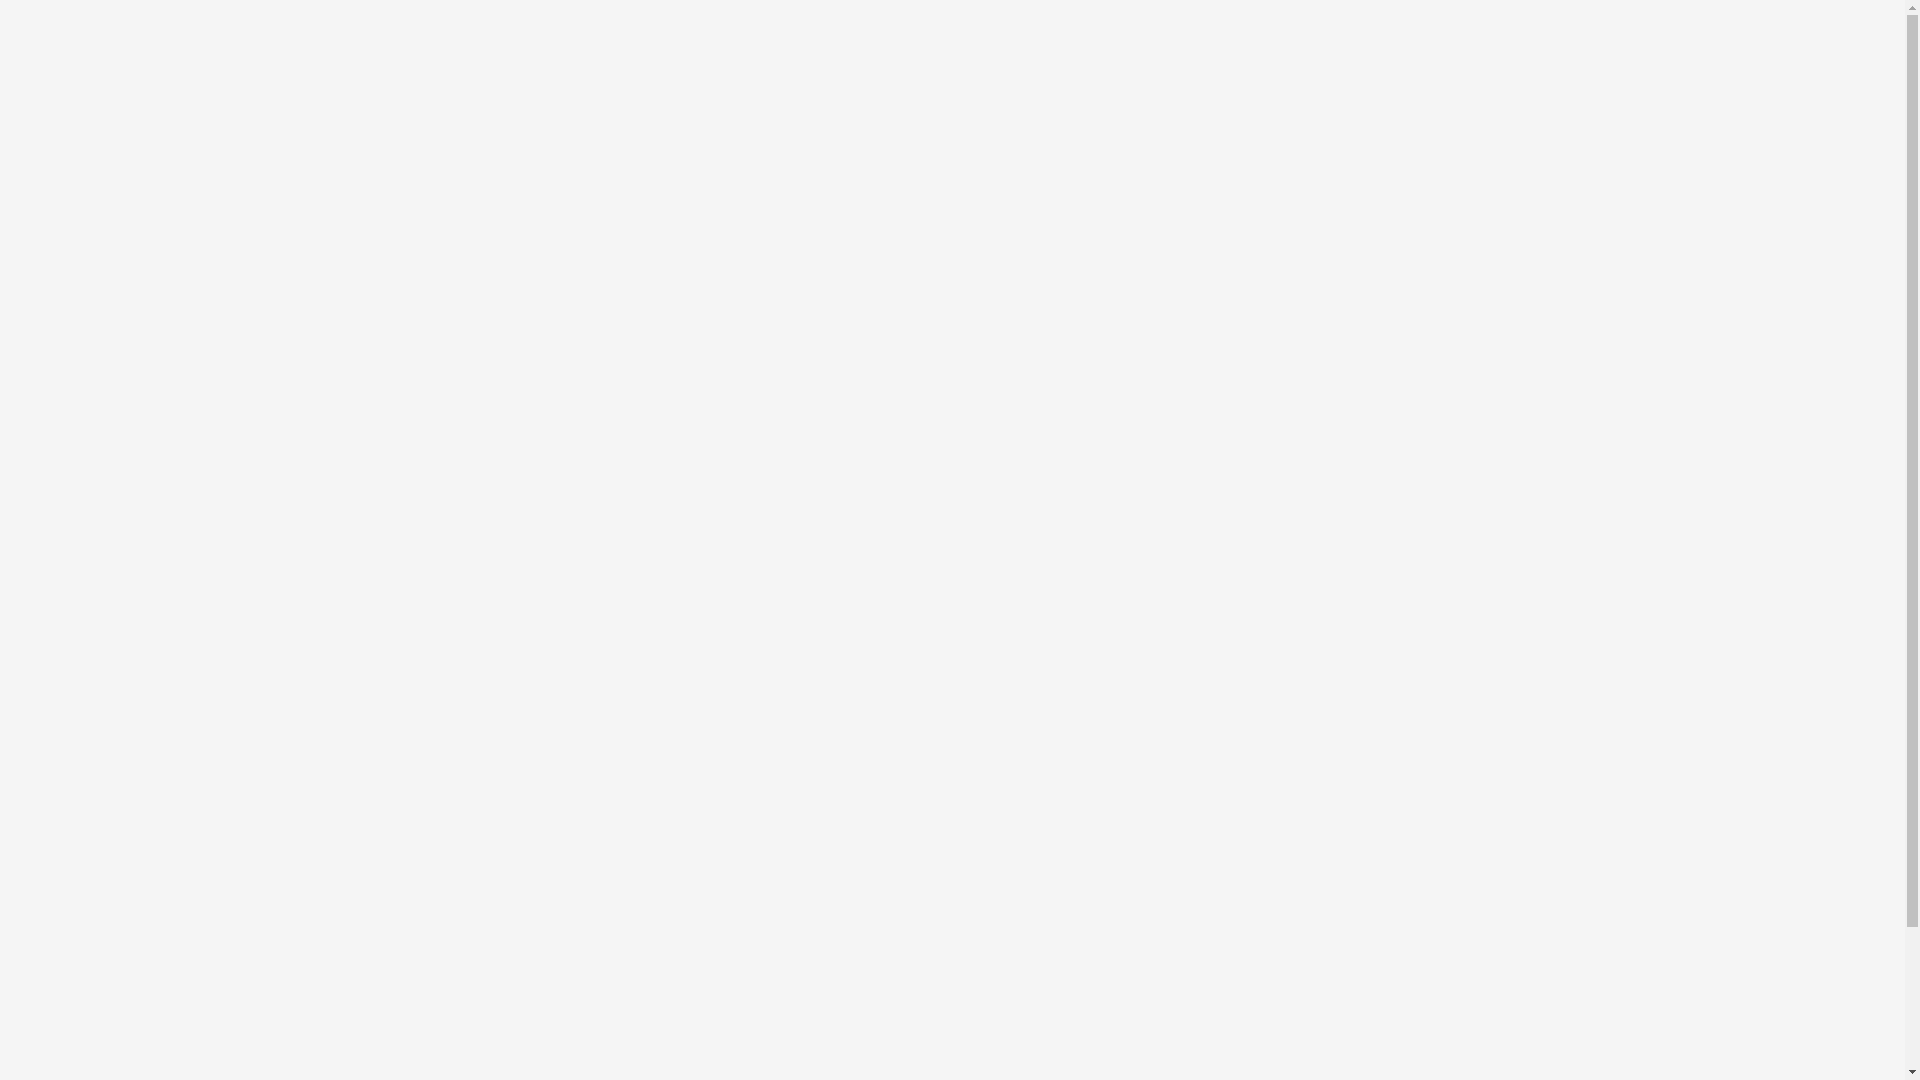 The height and width of the screenshot is (1080, 1920). What do you see at coordinates (1346, 938) in the screenshot?
I see `CHECK OUR GALLERY` at bounding box center [1346, 938].